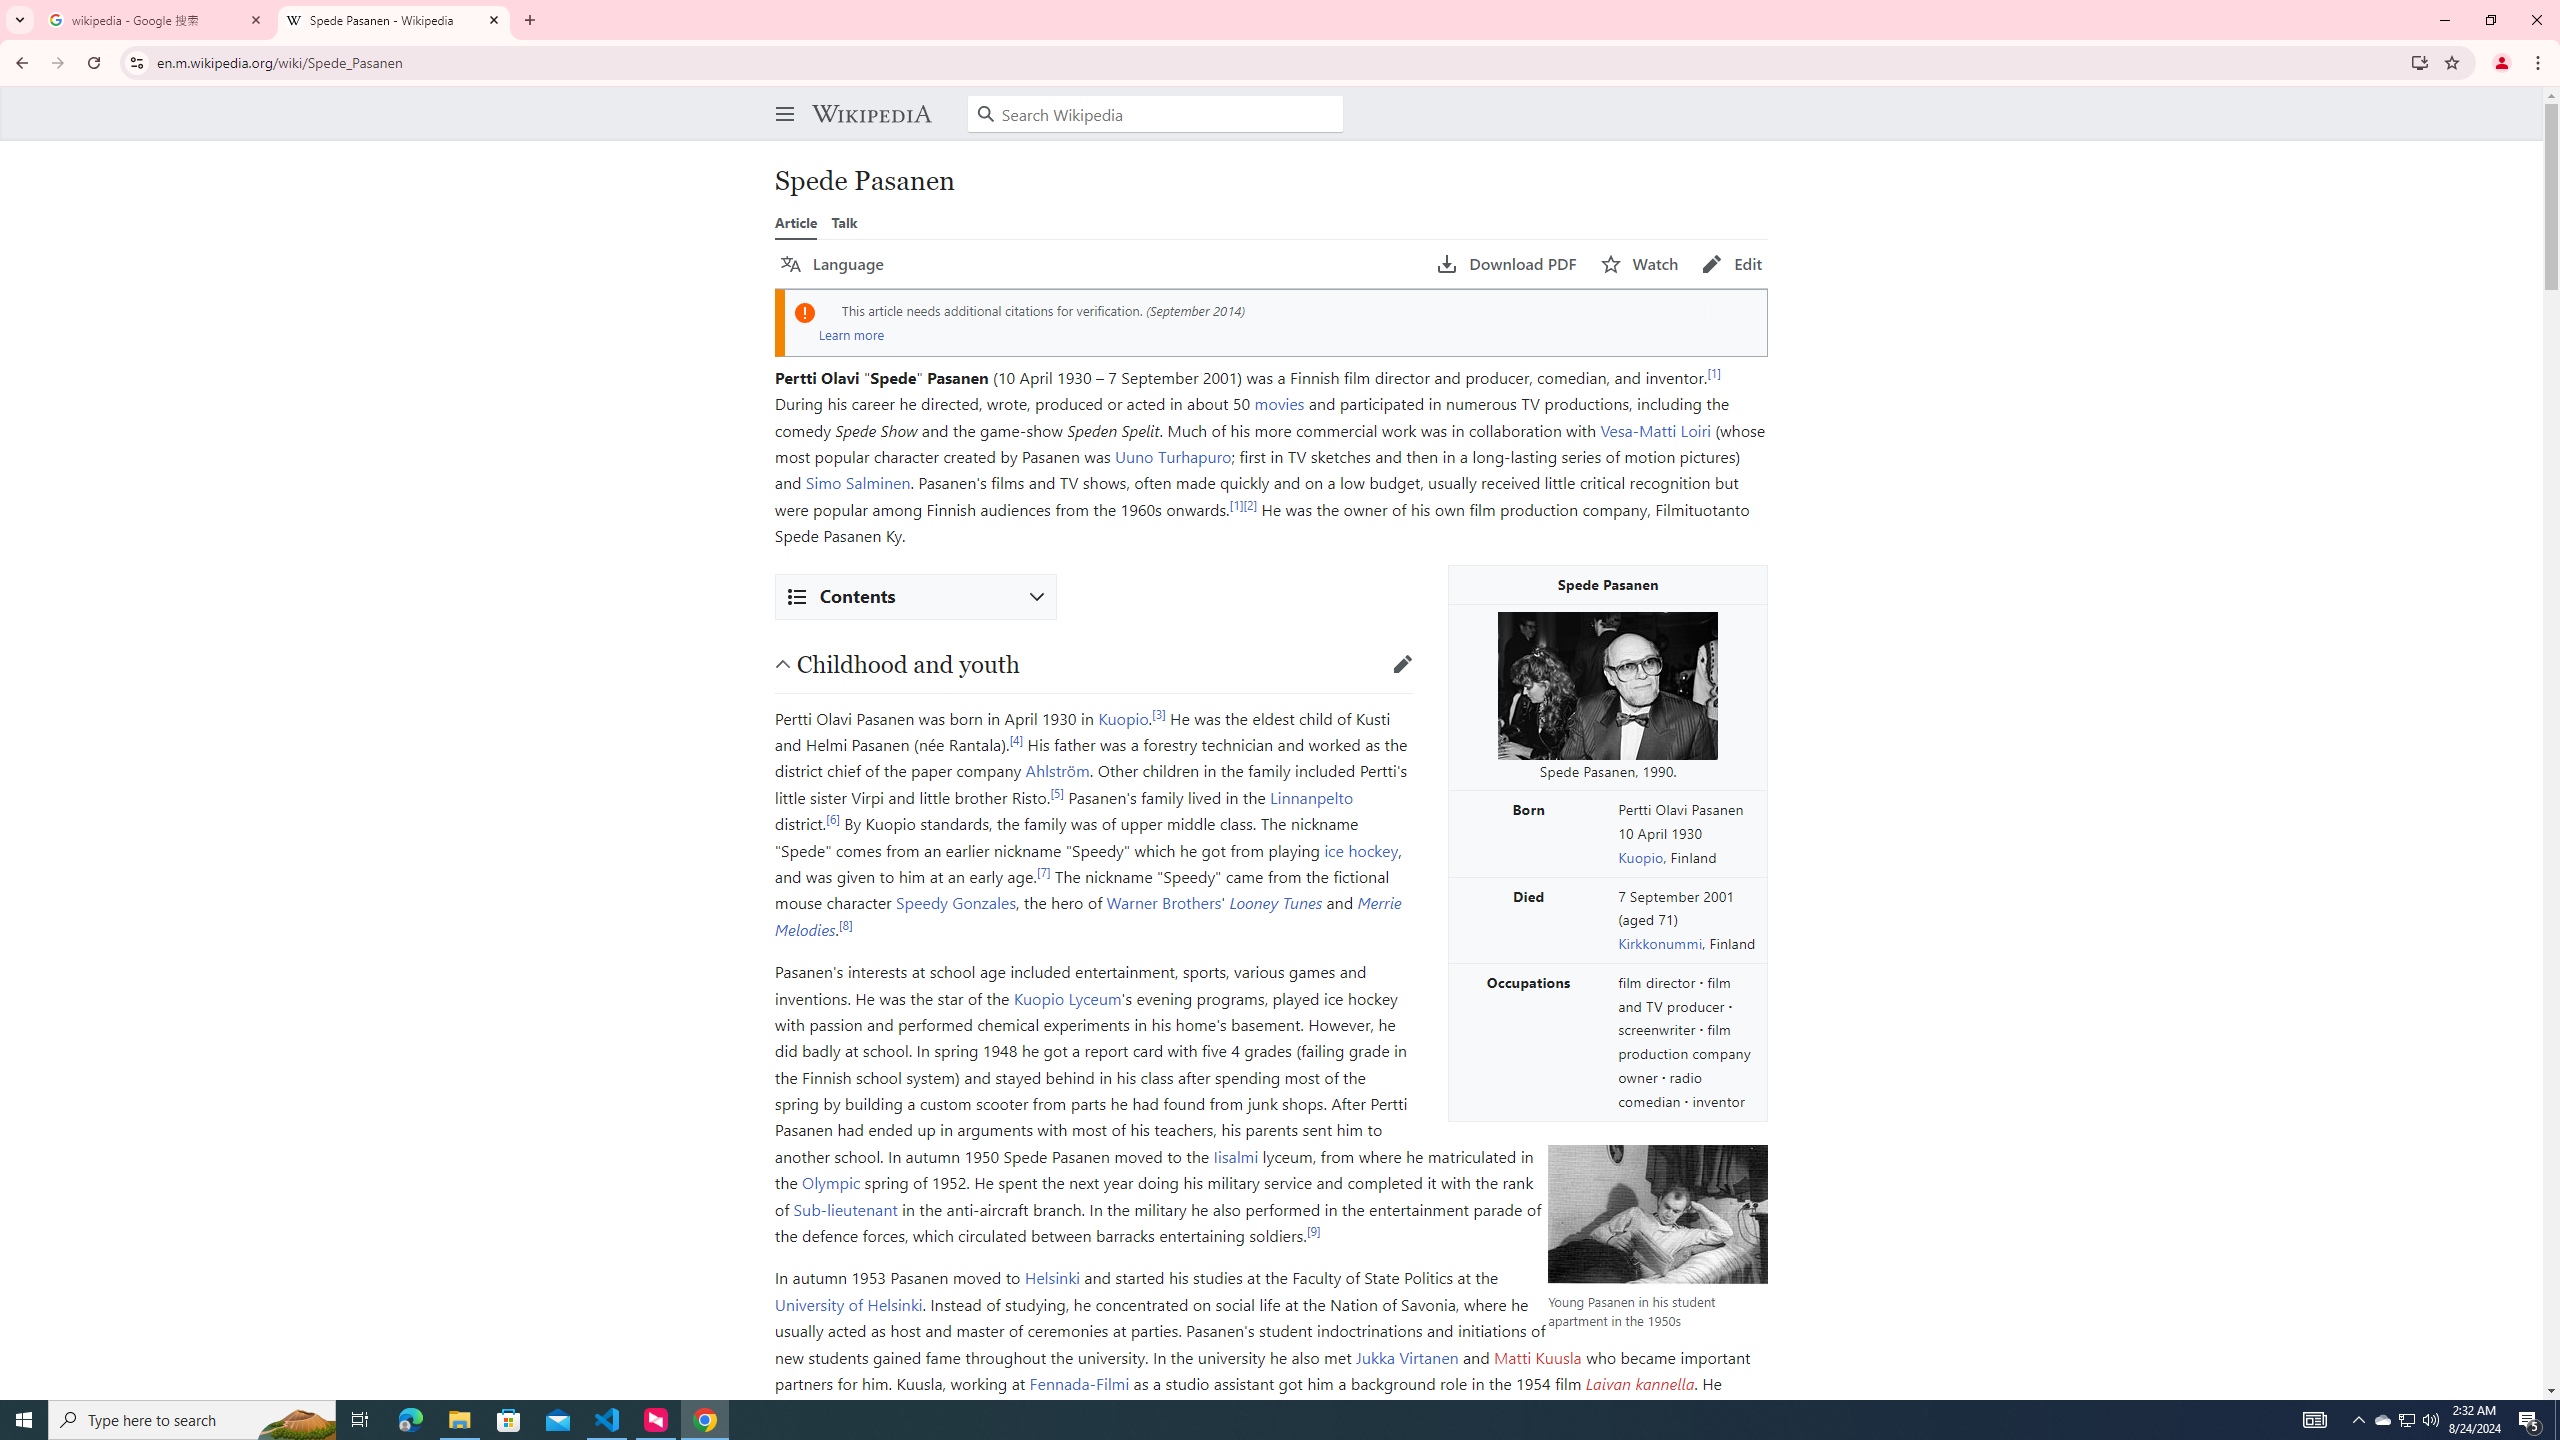 The height and width of the screenshot is (1440, 2560). I want to click on movies, so click(1280, 404).